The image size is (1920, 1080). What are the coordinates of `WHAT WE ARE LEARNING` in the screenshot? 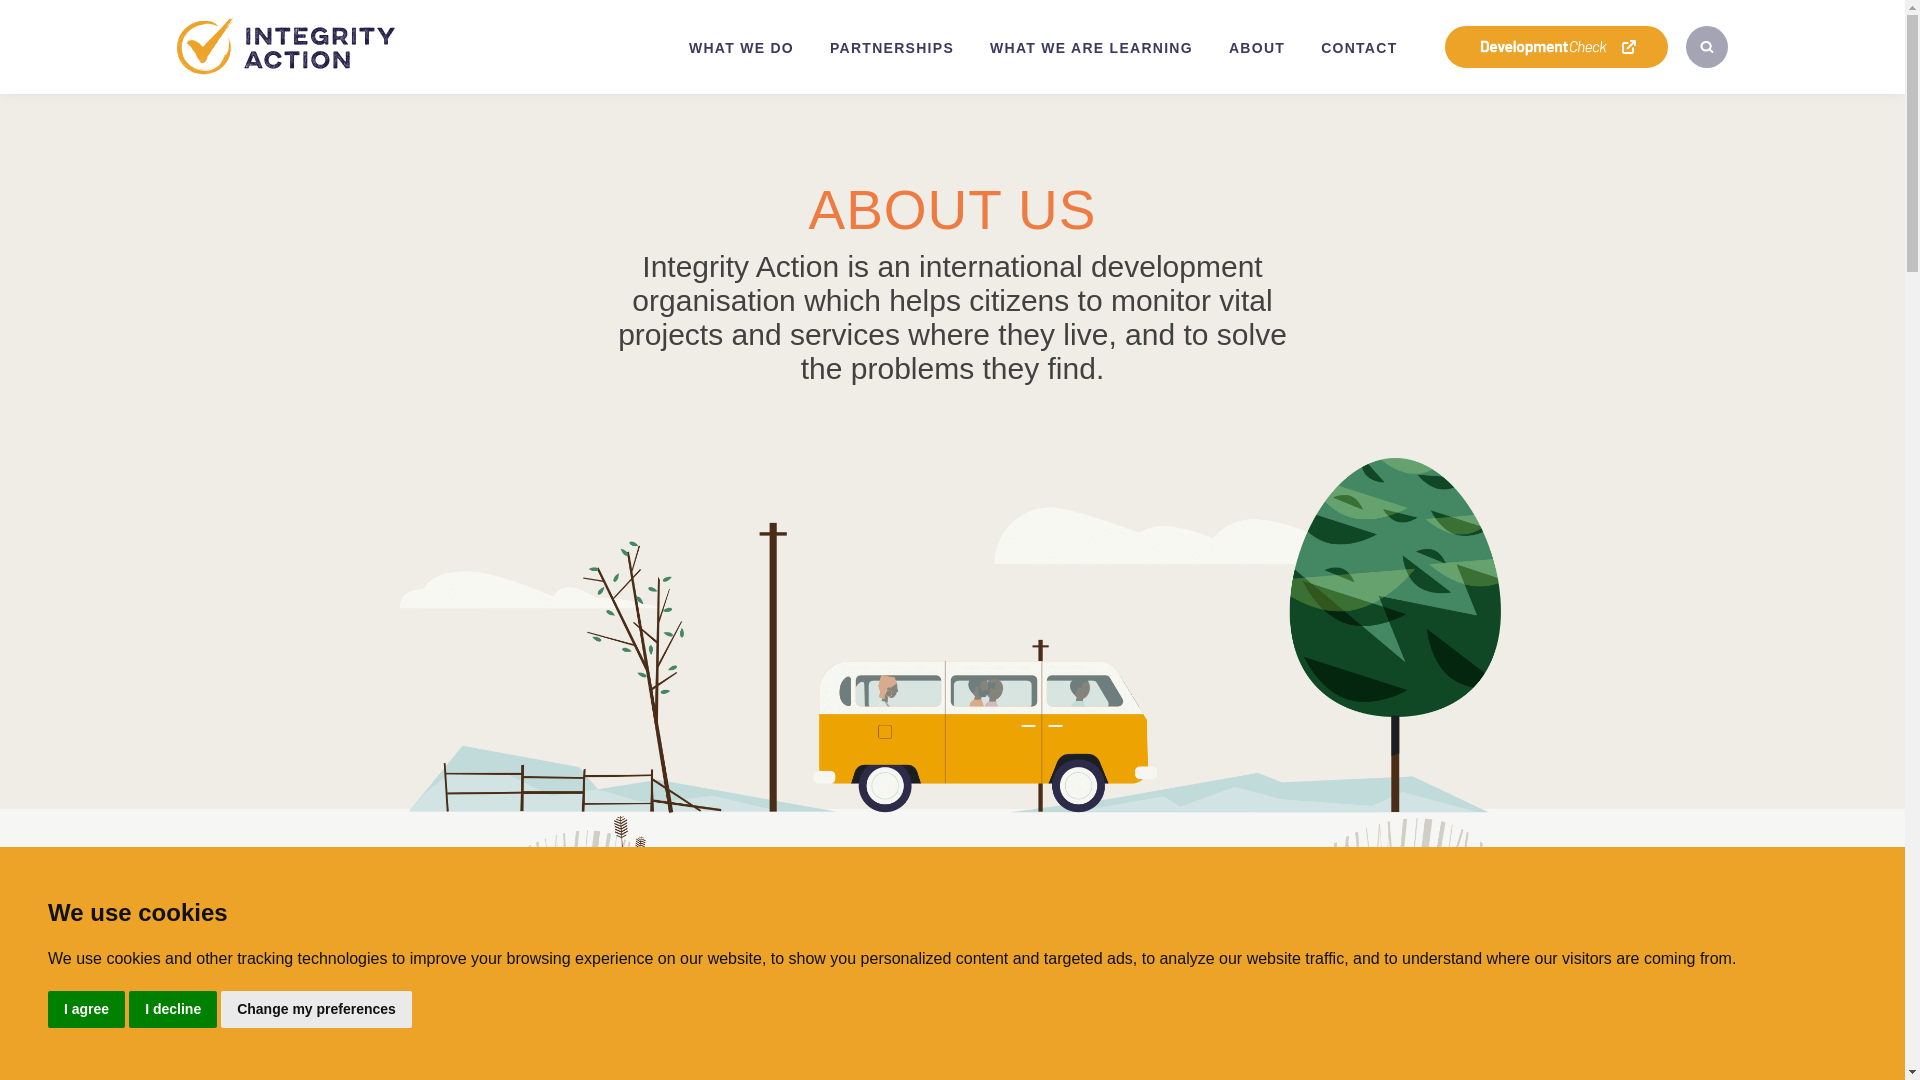 It's located at (1091, 48).